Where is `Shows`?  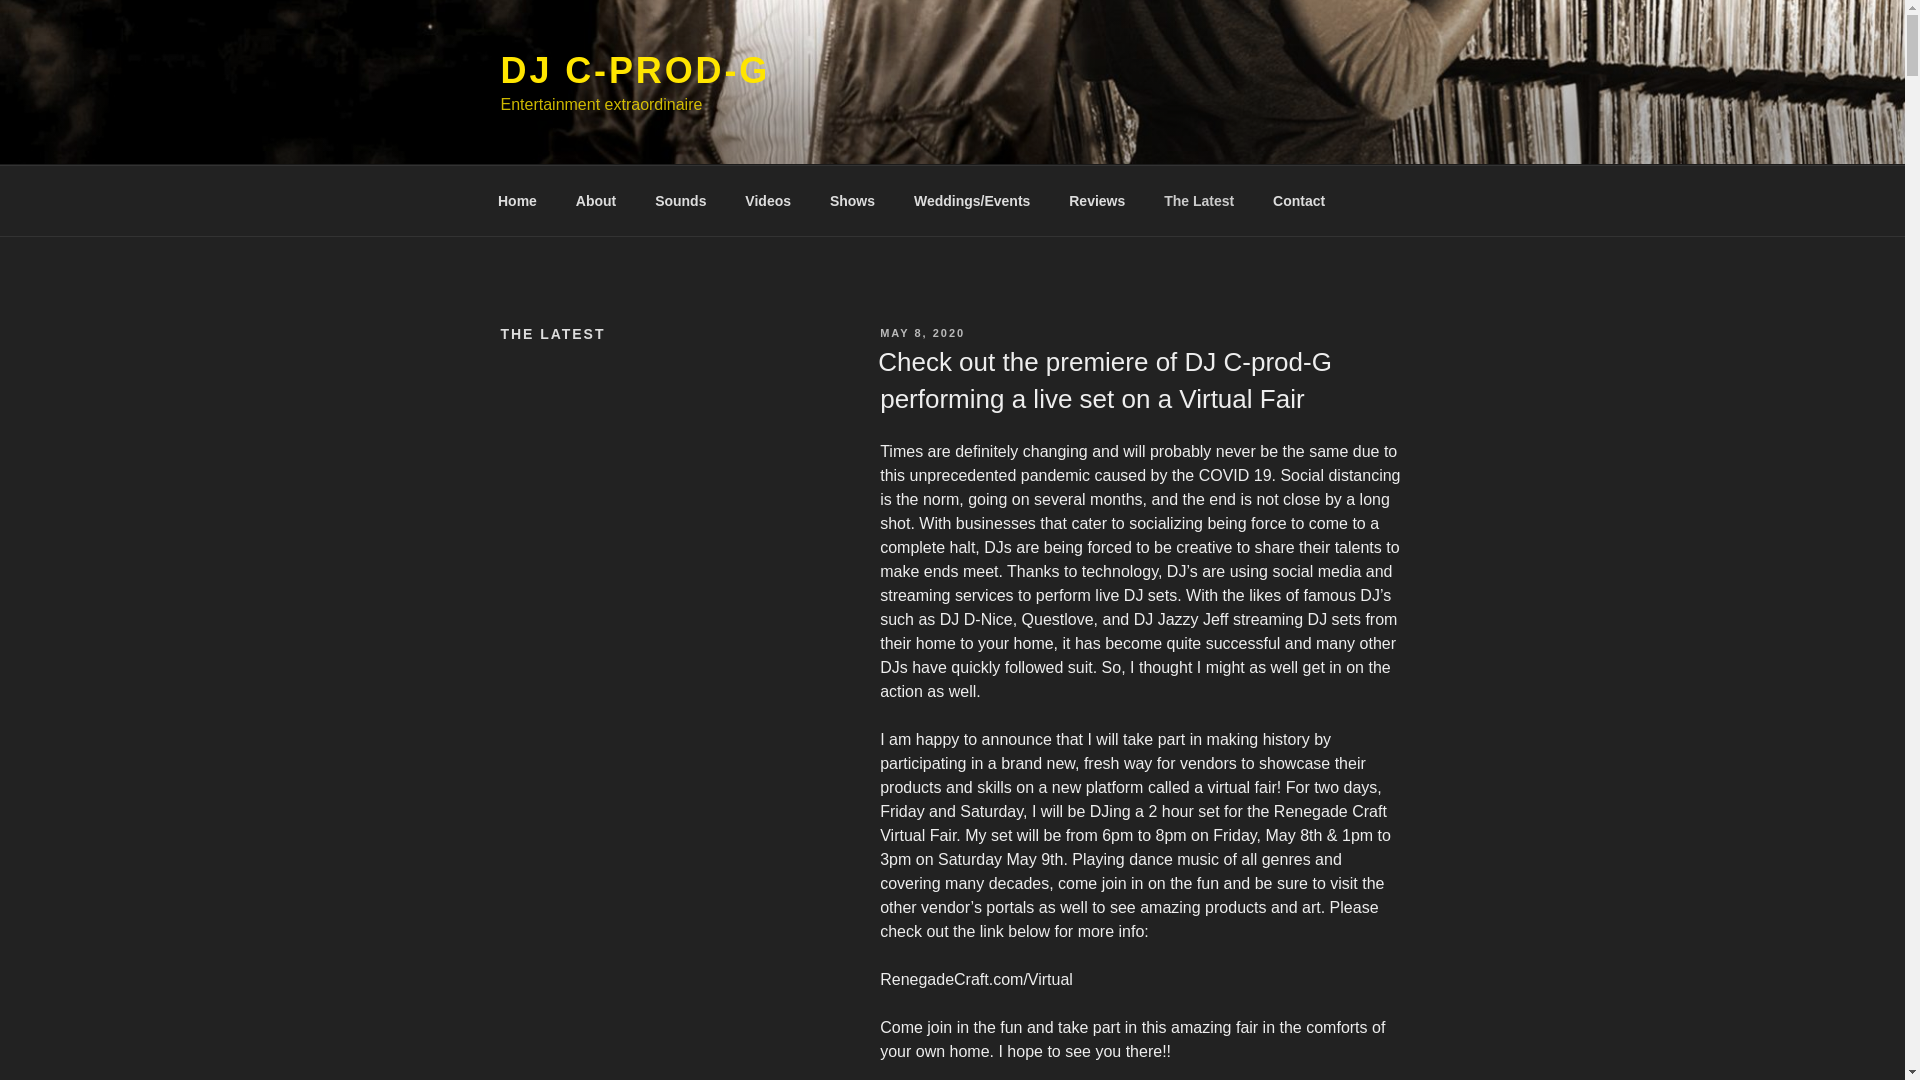 Shows is located at coordinates (852, 200).